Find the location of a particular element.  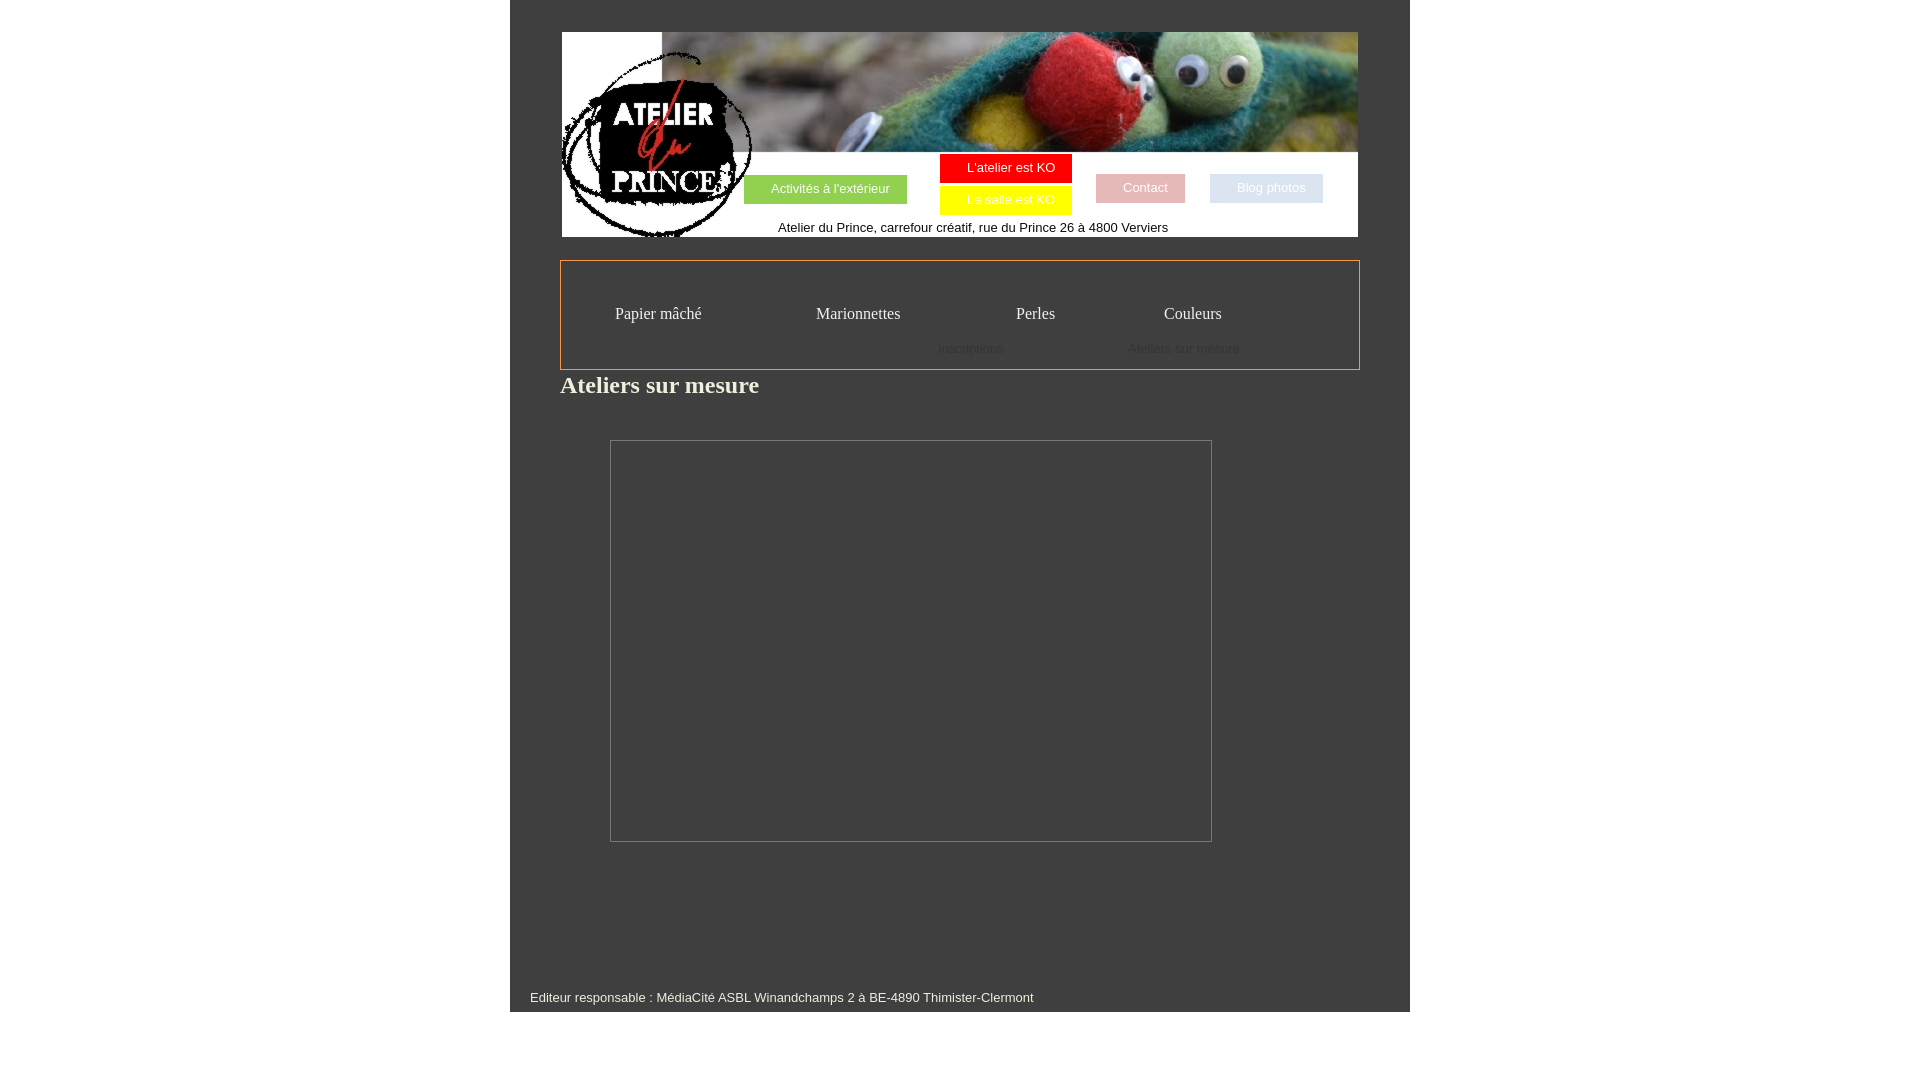

Blog photos is located at coordinates (1272, 188).